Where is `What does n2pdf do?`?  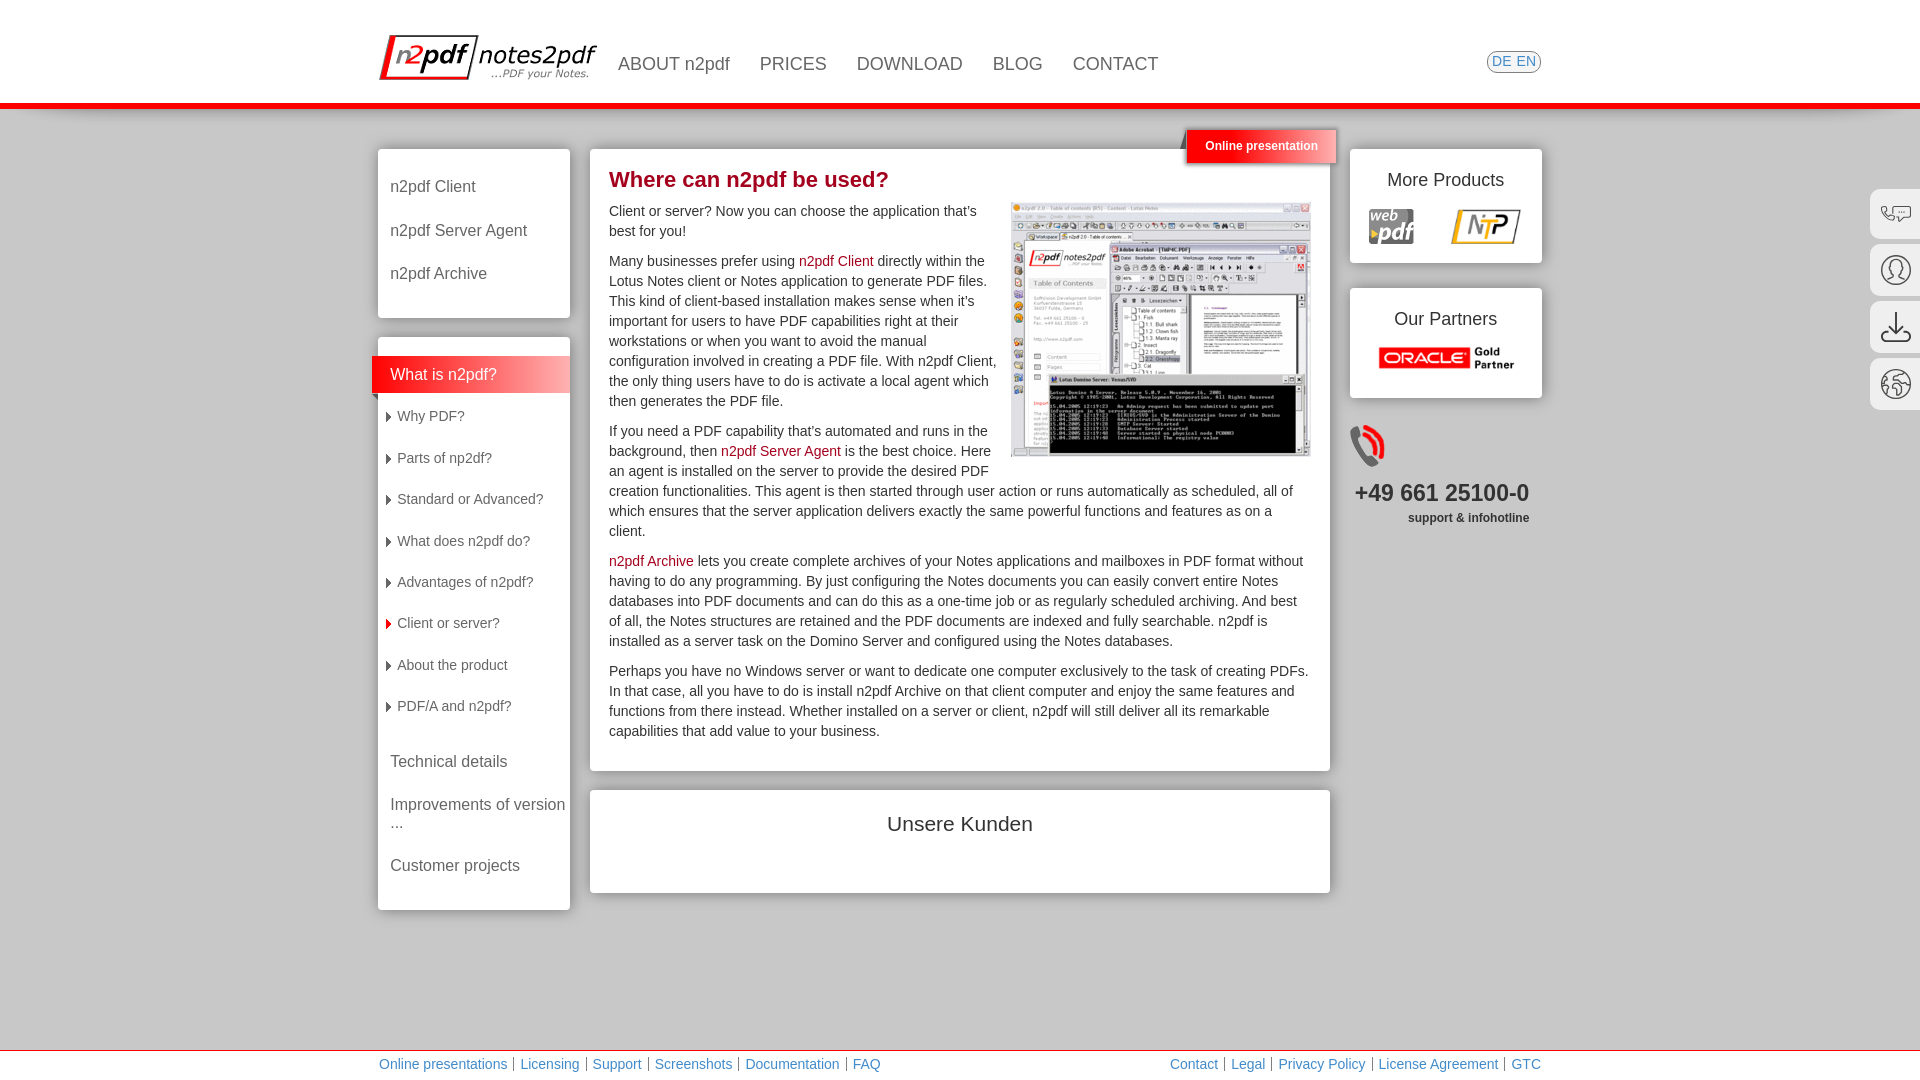
What does n2pdf do? is located at coordinates (471, 541).